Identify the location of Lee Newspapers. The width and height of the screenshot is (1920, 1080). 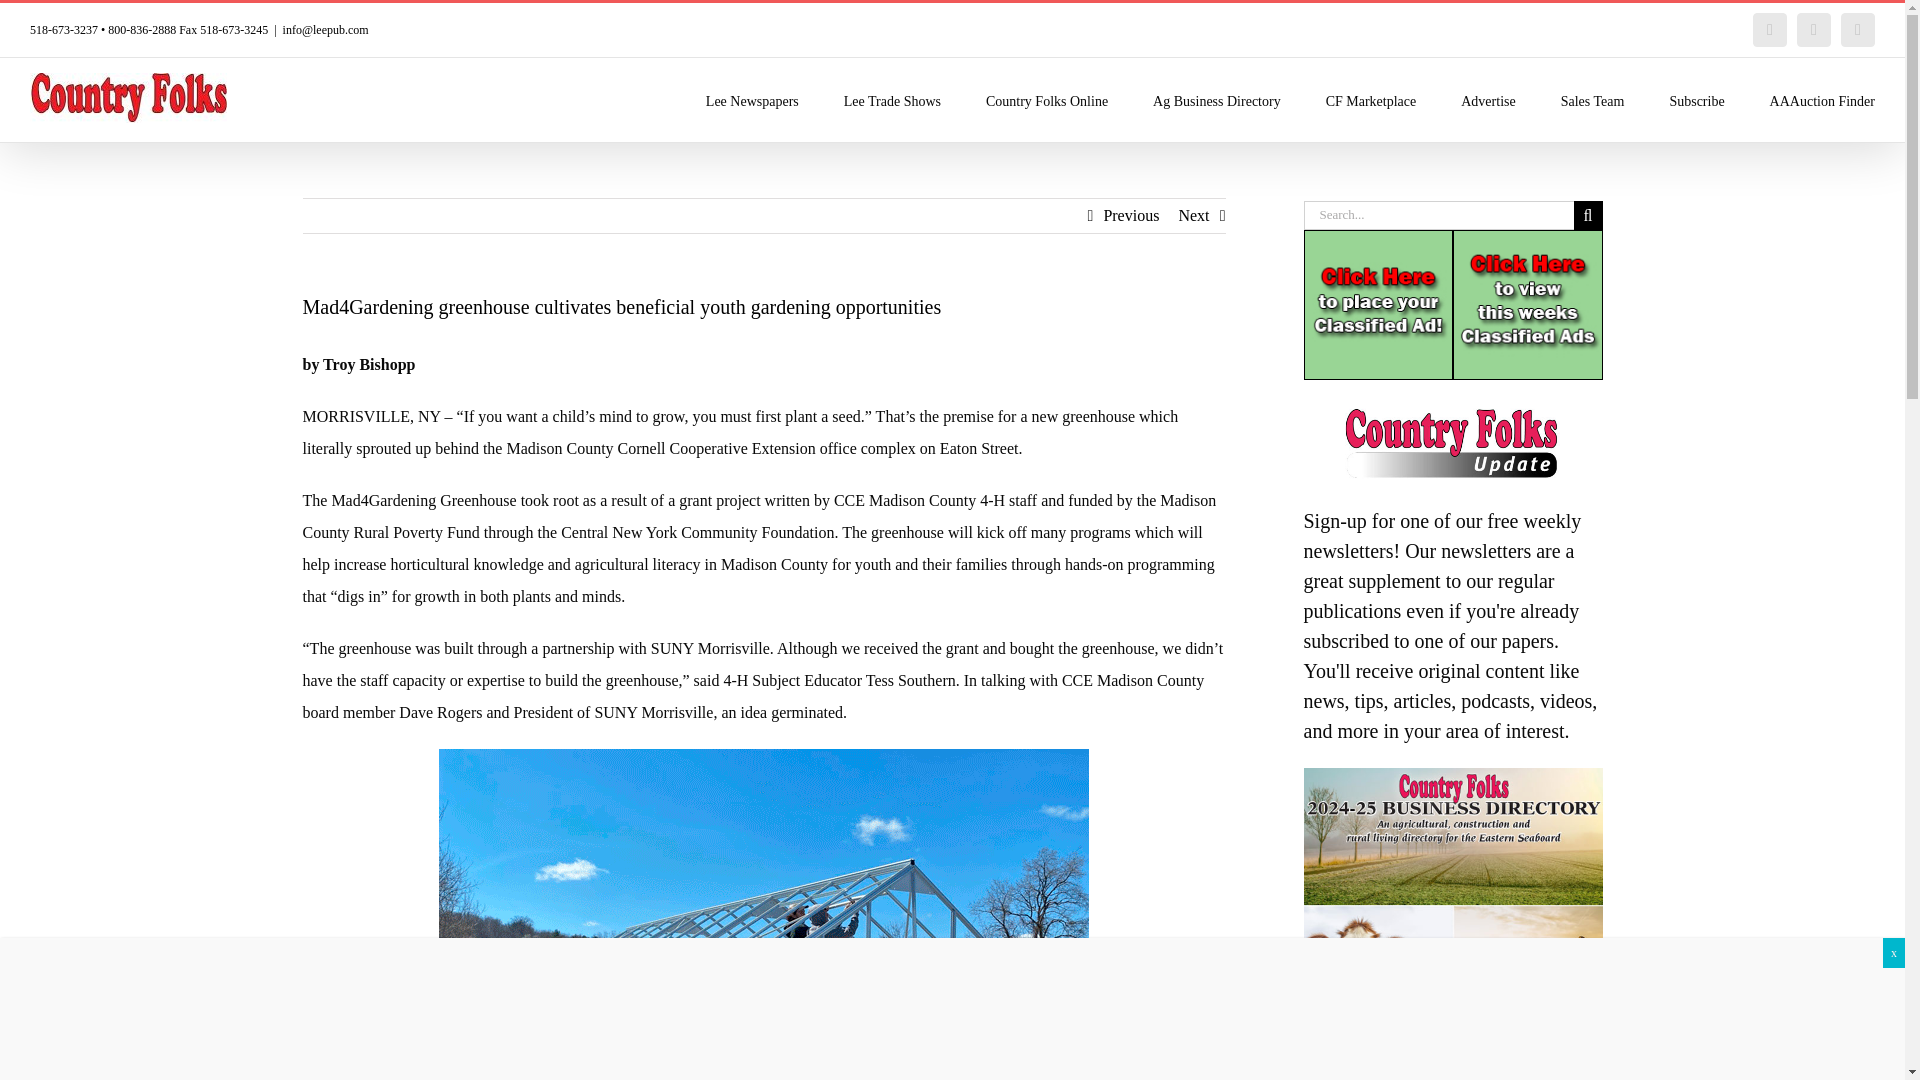
(752, 100).